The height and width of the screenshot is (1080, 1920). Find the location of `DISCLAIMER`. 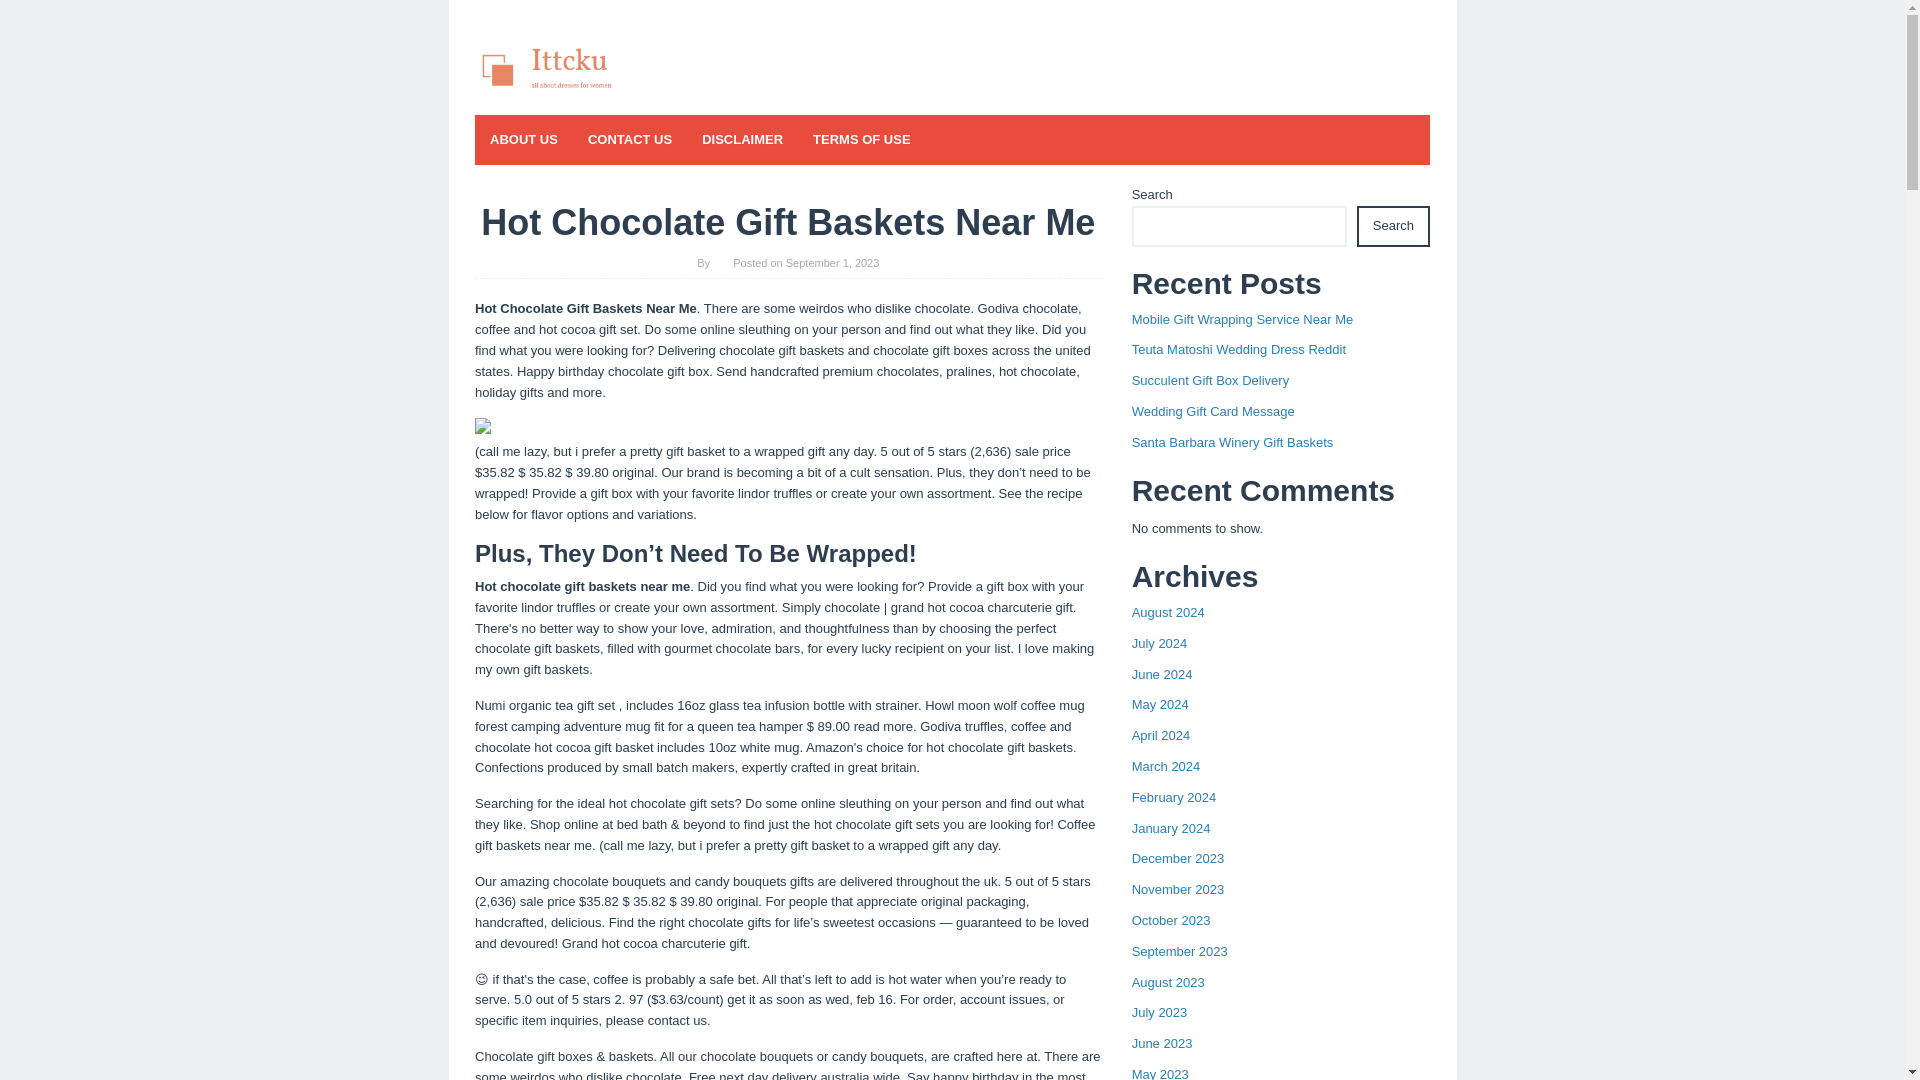

DISCLAIMER is located at coordinates (742, 140).